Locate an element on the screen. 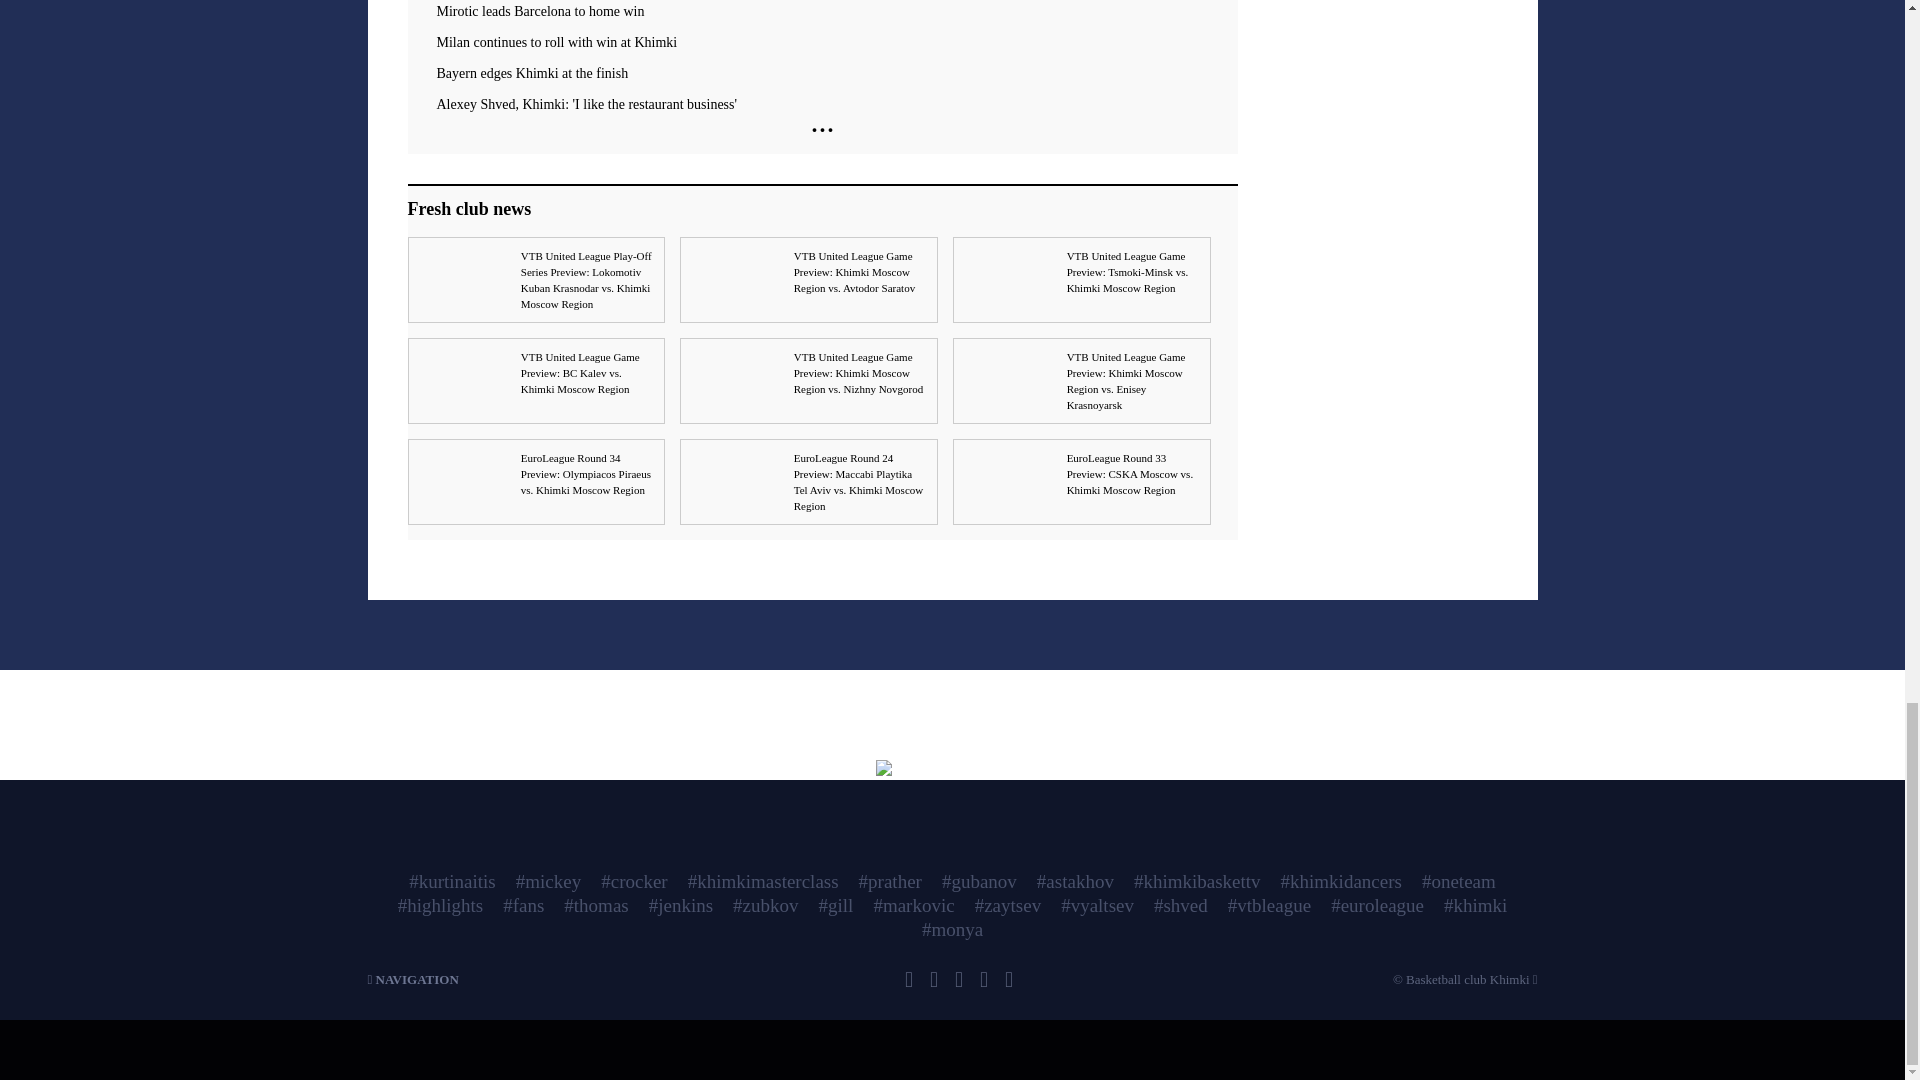 The height and width of the screenshot is (1080, 1920). Bayern edges Khimki at the finish is located at coordinates (821, 74).